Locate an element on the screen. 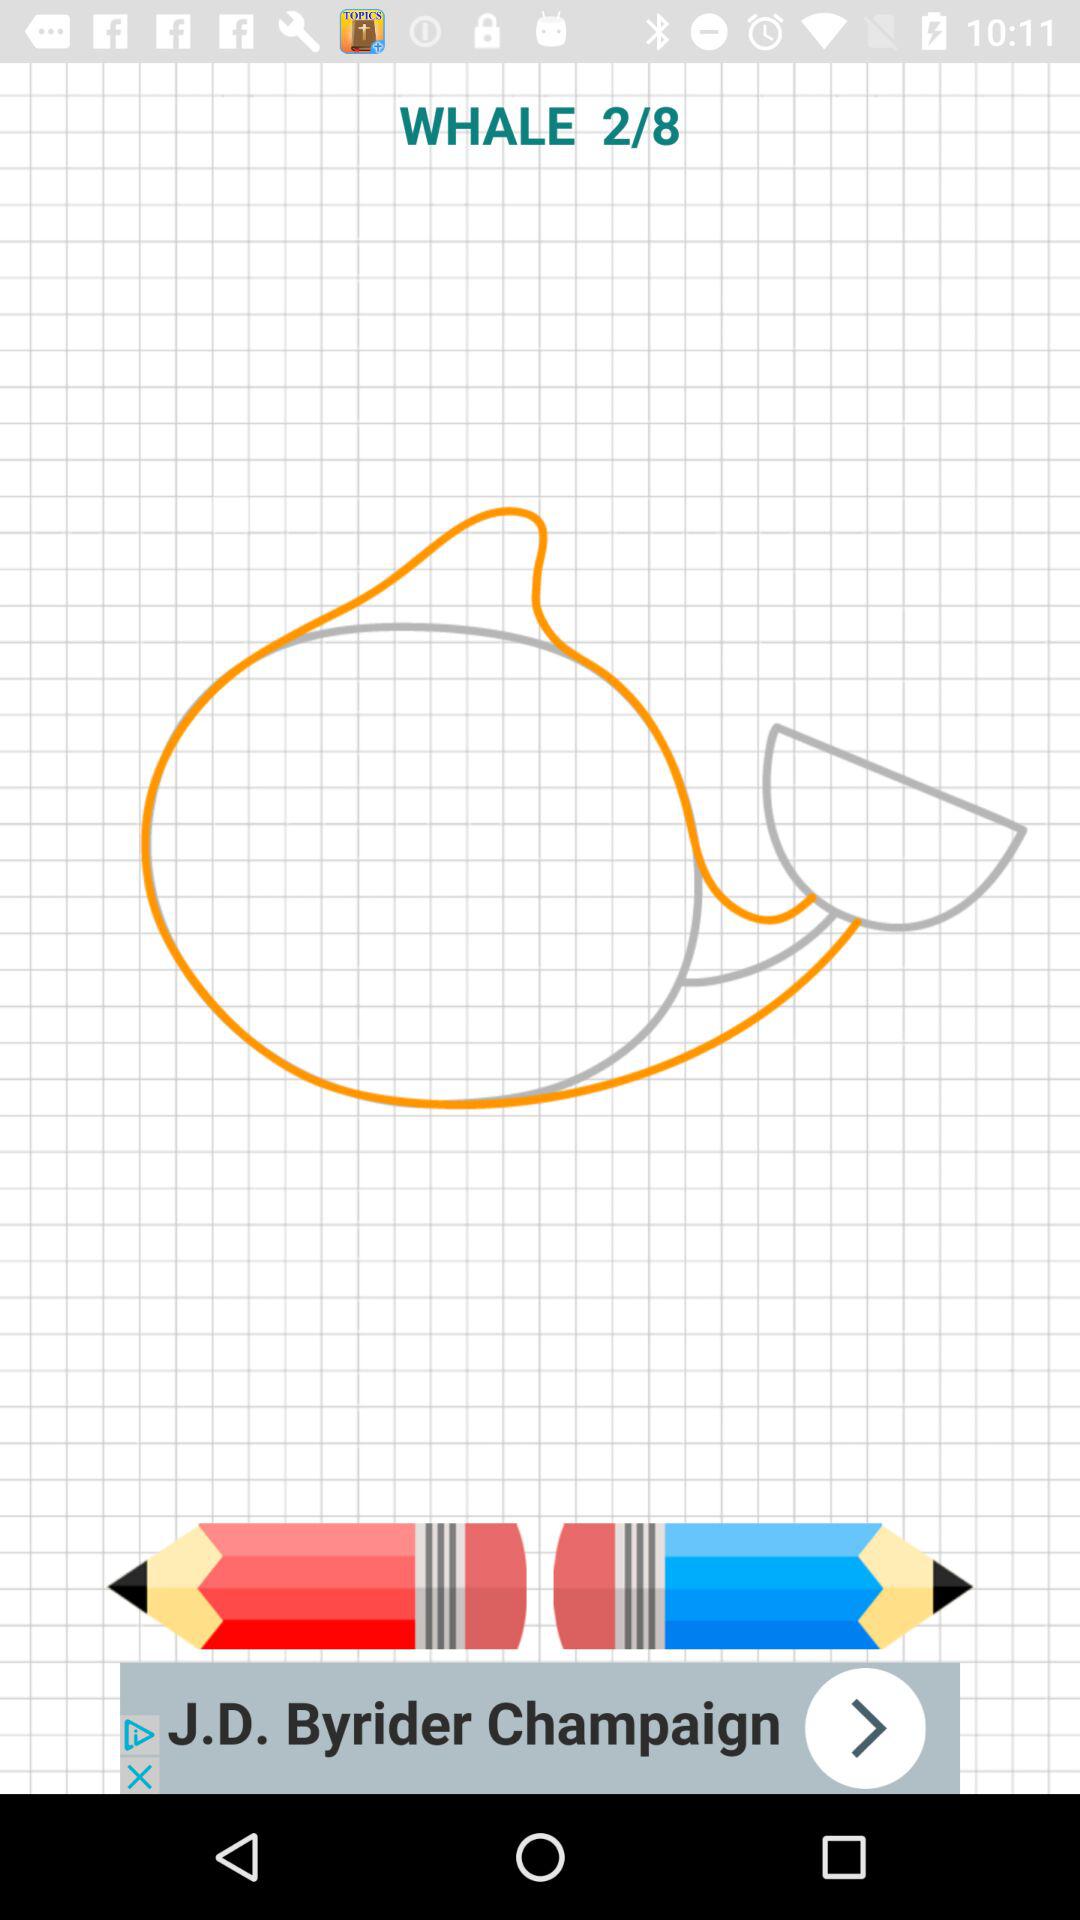  j.d byrider champaign add is located at coordinates (540, 1728).